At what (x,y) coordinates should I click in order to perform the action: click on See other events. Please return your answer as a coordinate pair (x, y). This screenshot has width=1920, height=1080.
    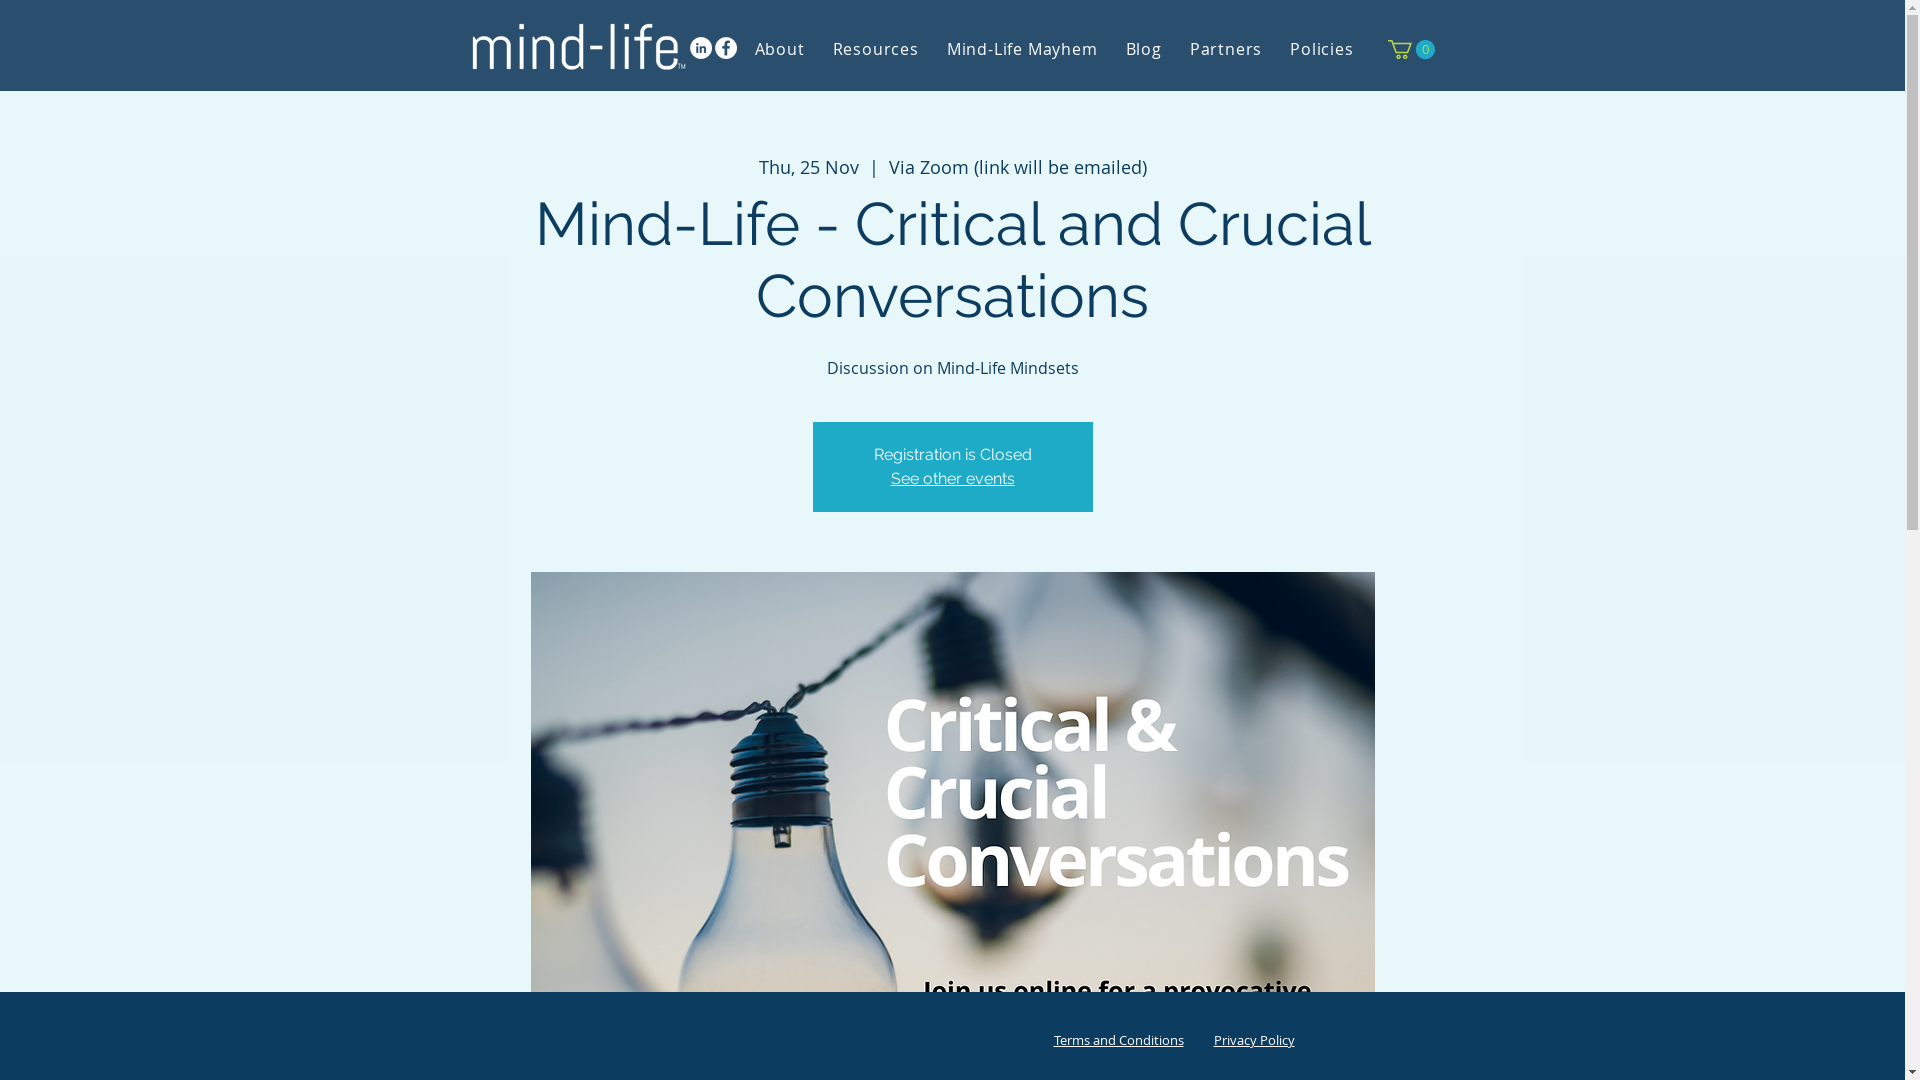
    Looking at the image, I should click on (952, 478).